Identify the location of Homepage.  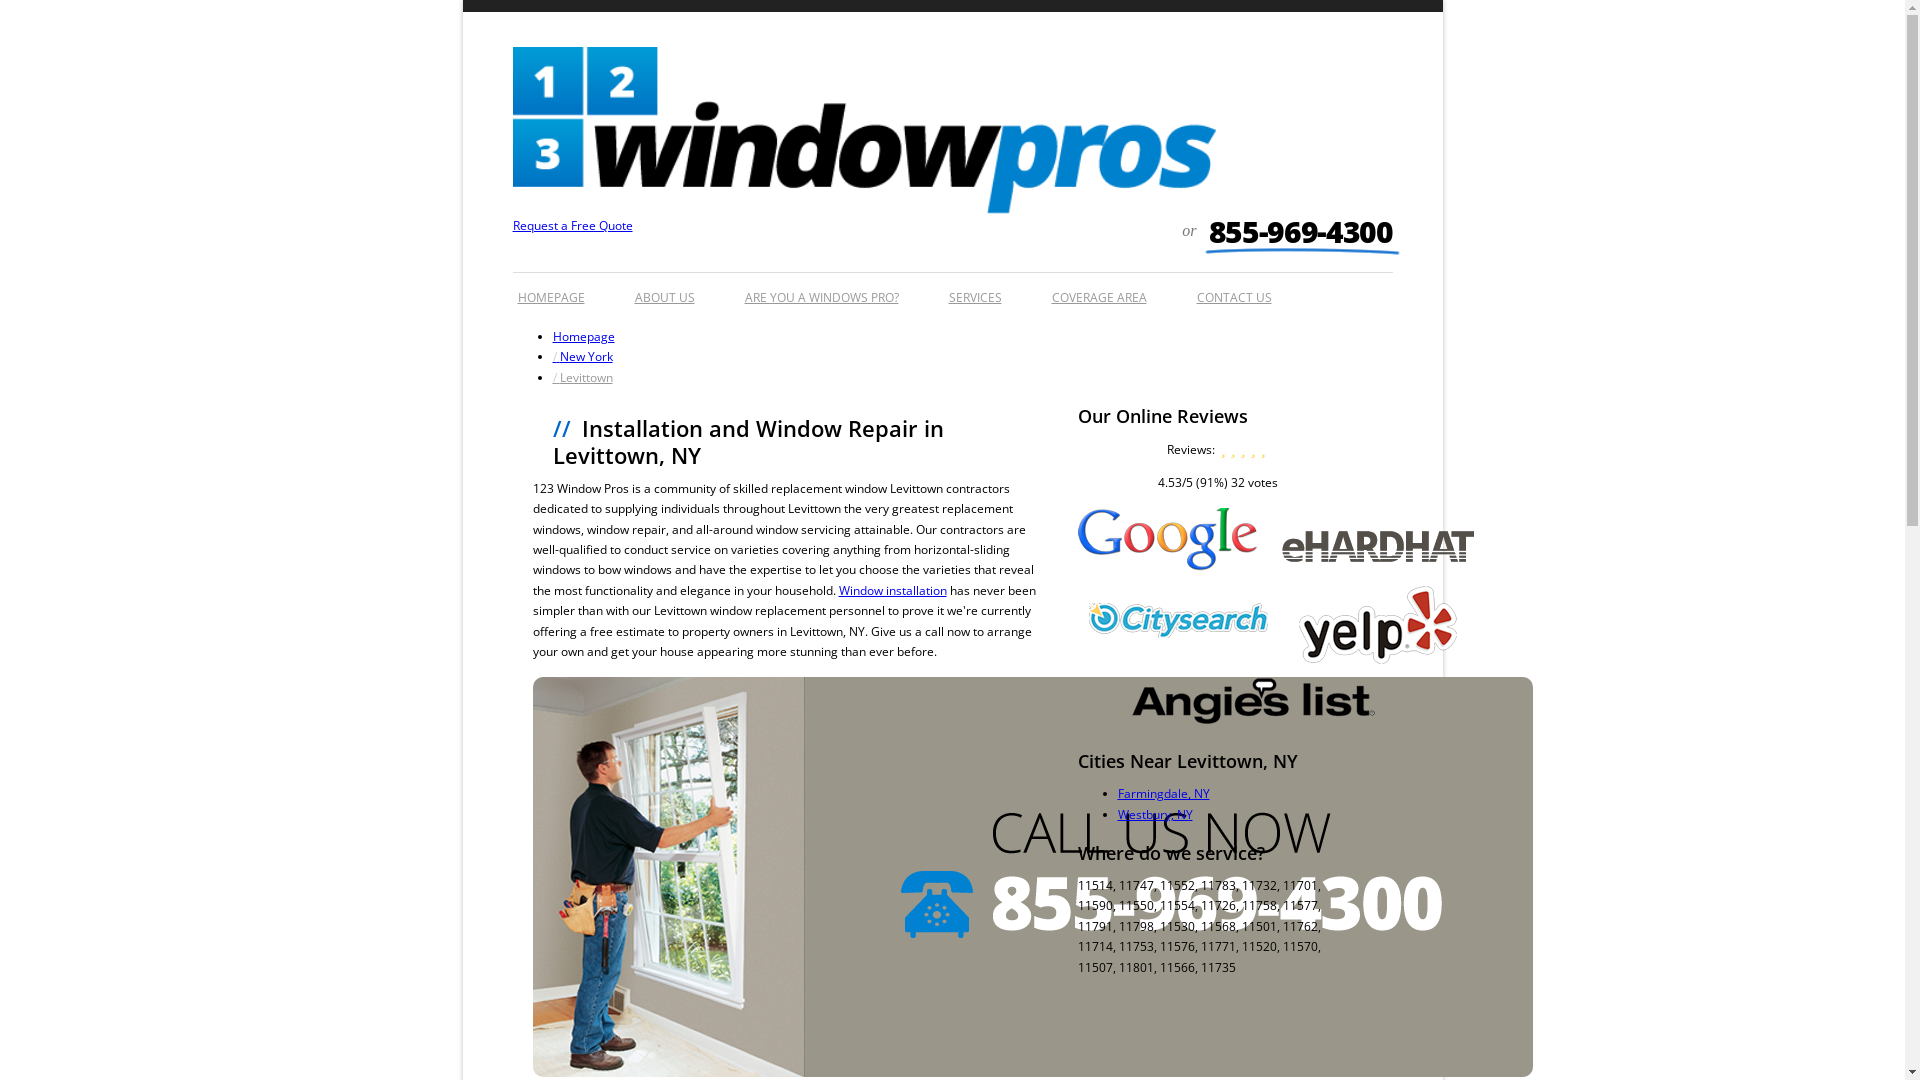
(583, 336).